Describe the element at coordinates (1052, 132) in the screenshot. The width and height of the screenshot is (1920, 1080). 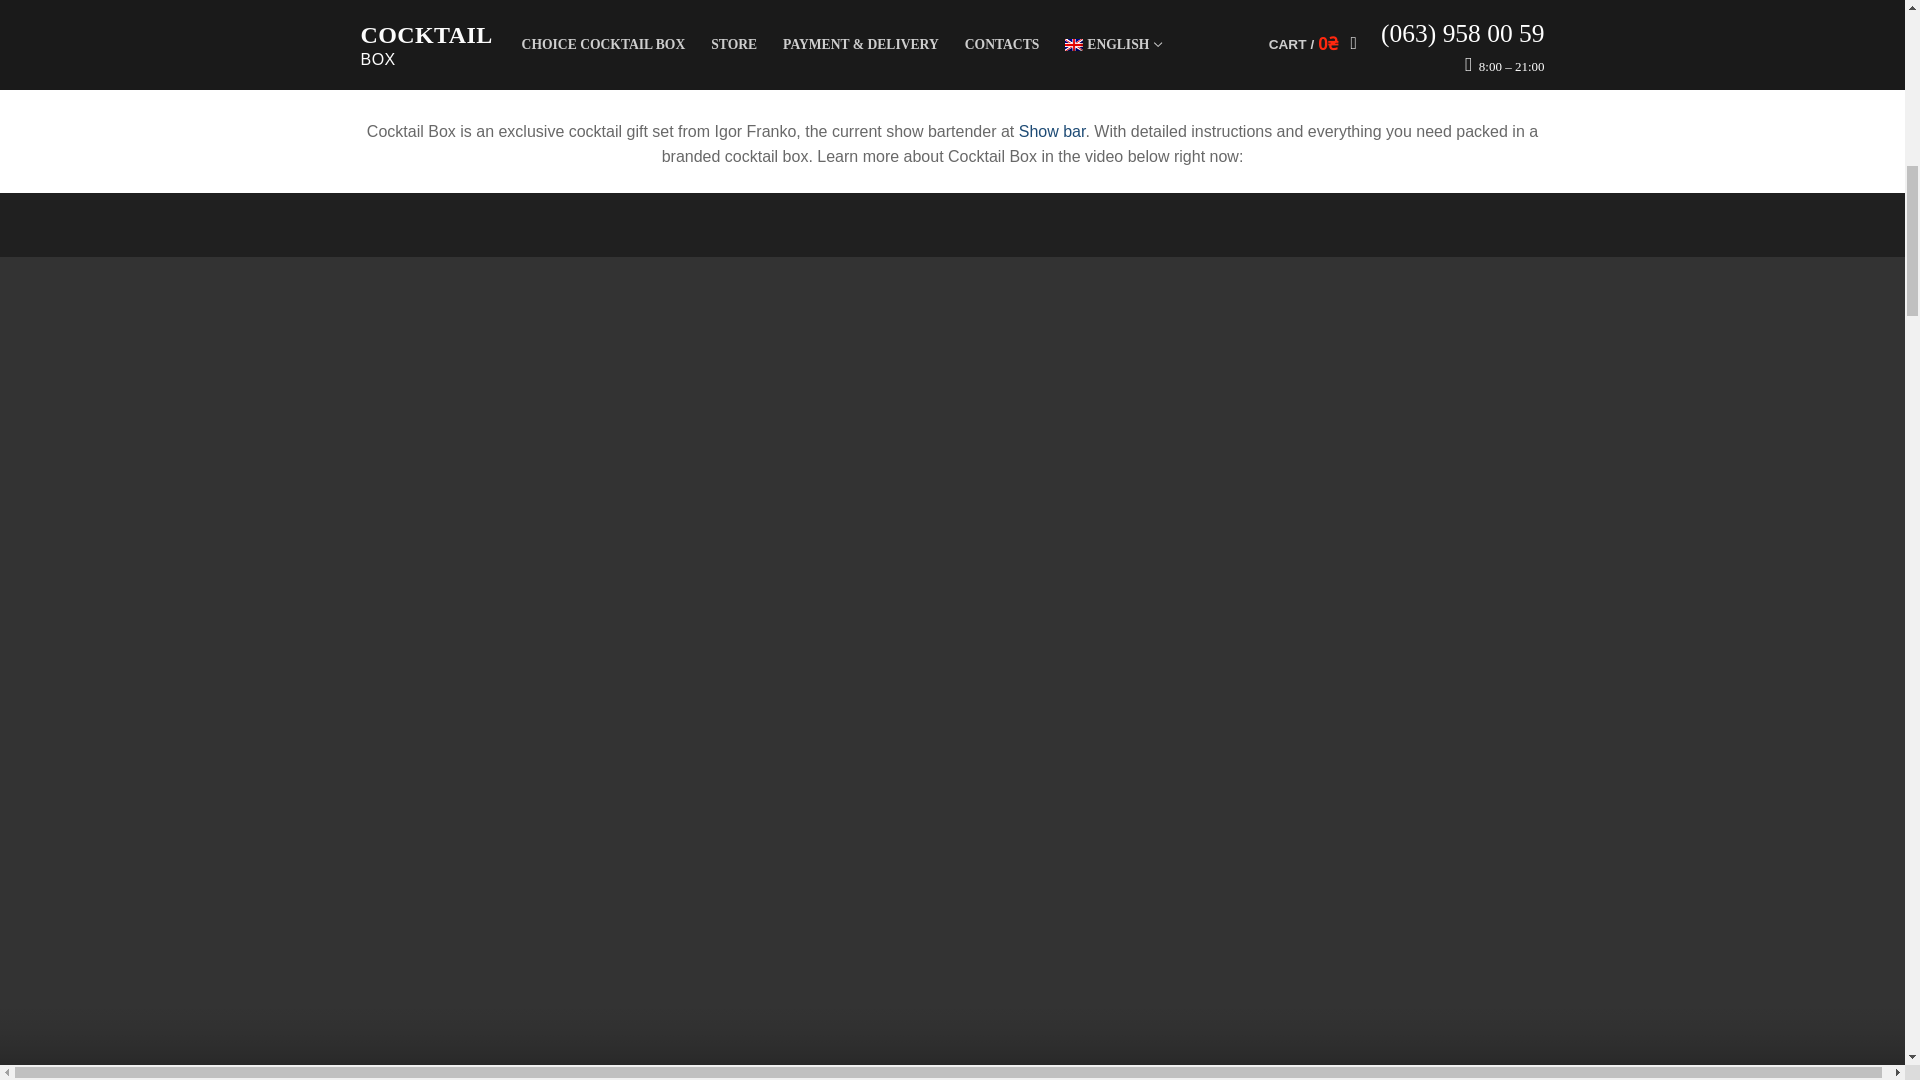
I see `Show bar` at that location.